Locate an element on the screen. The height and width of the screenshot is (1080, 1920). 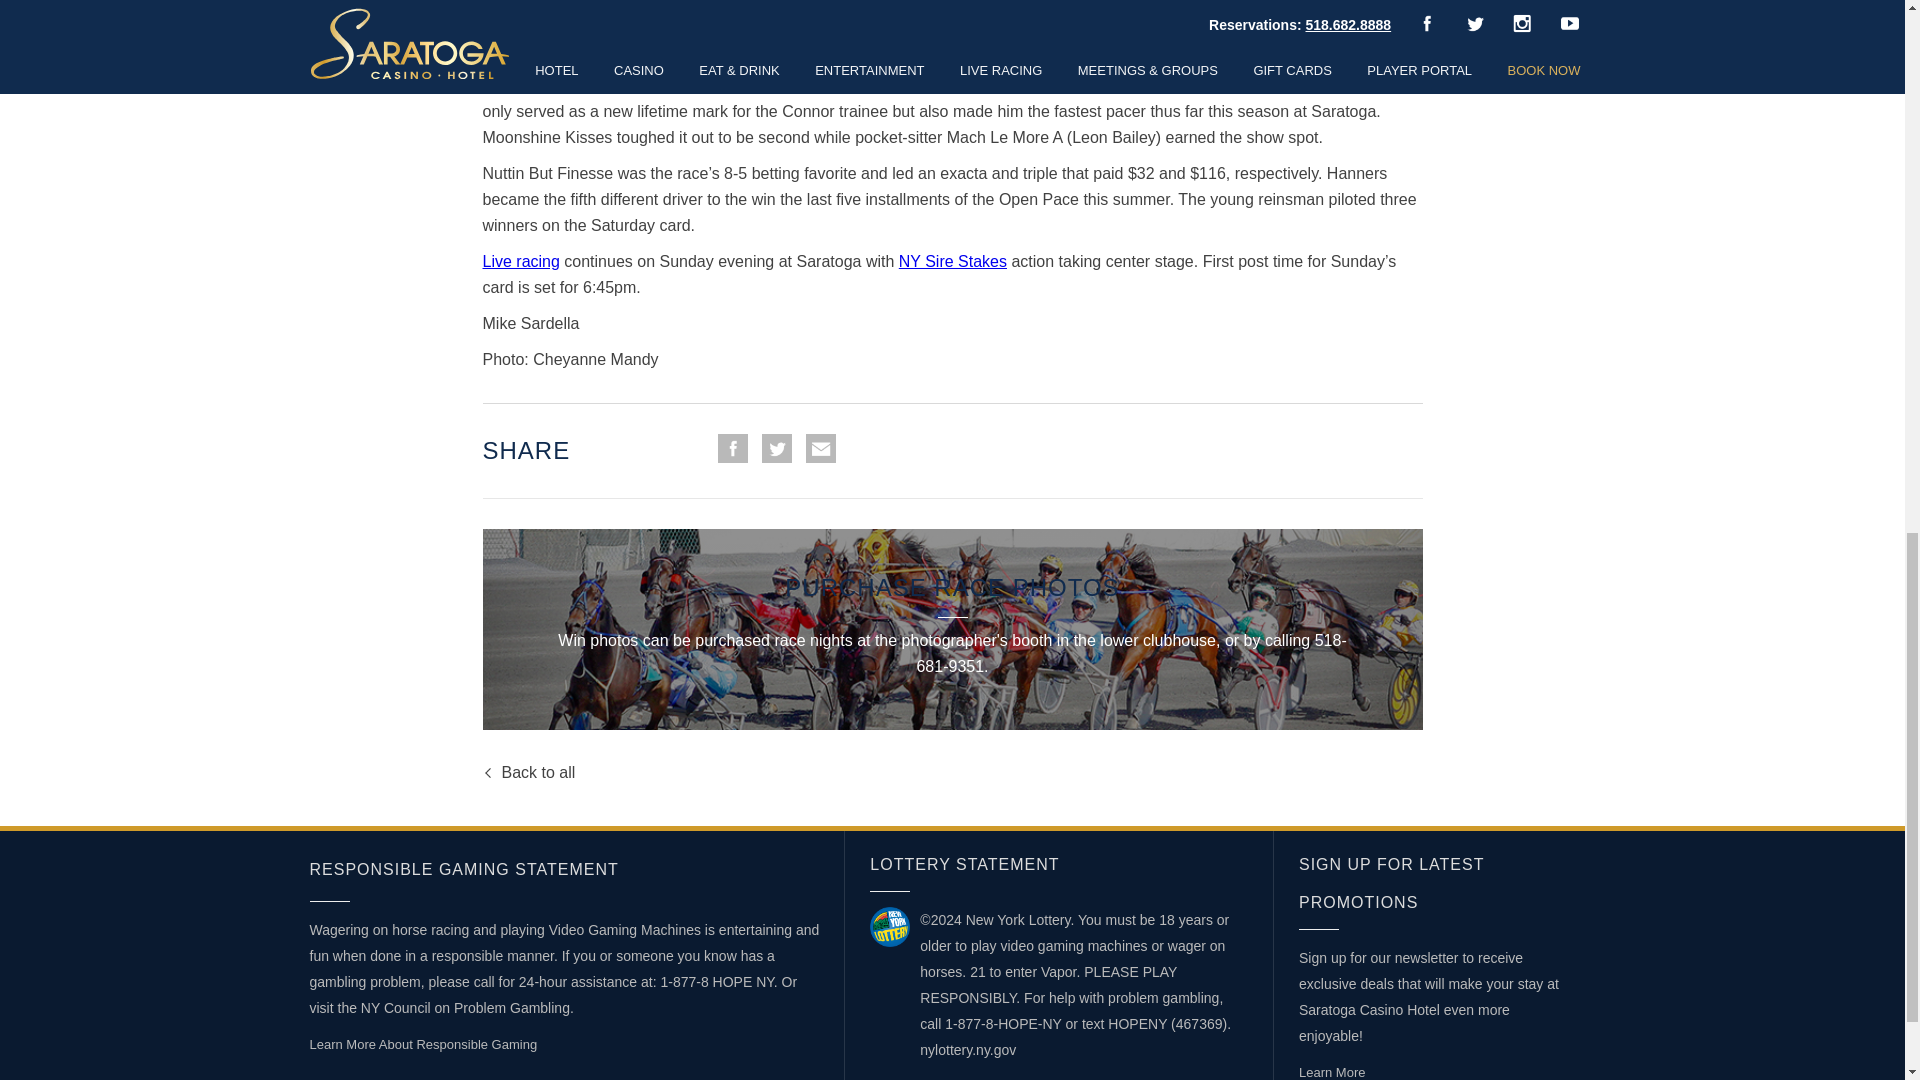
Back to all is located at coordinates (528, 772).